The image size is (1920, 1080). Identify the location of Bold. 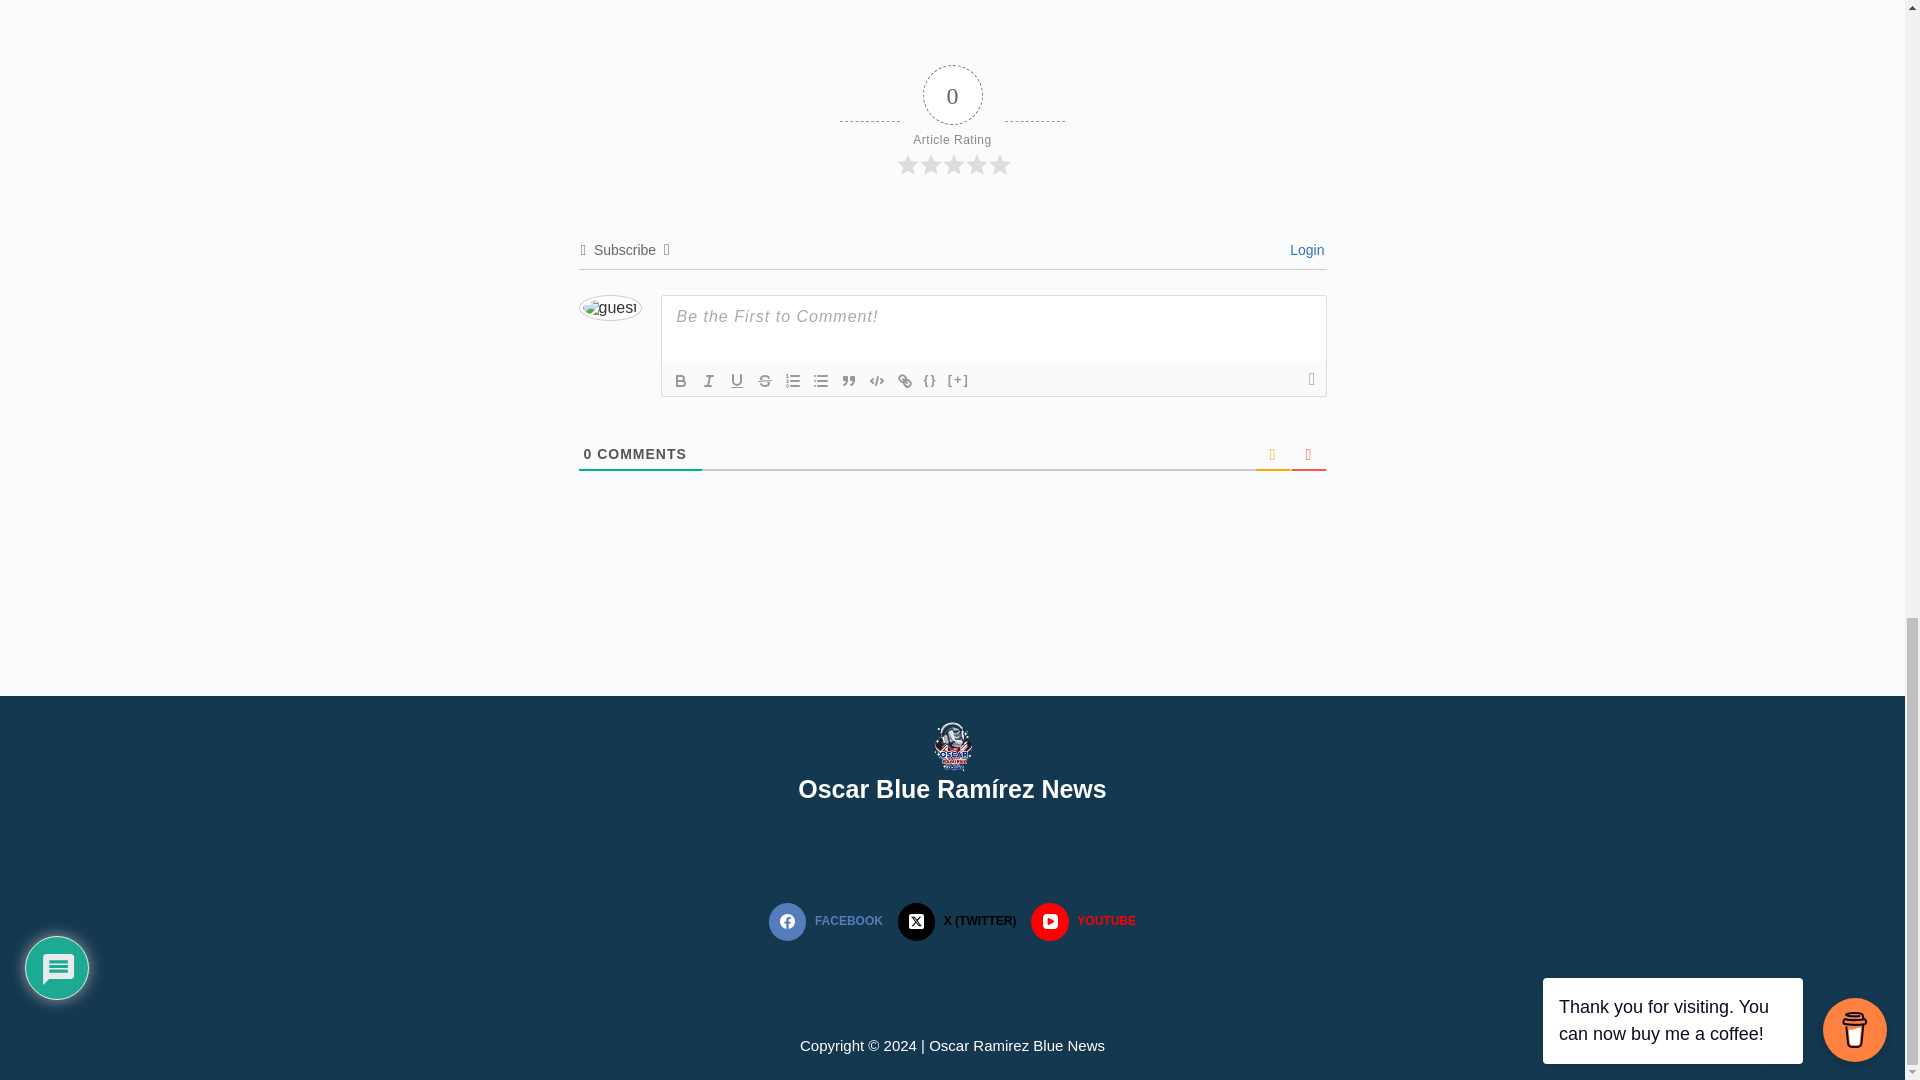
(680, 381).